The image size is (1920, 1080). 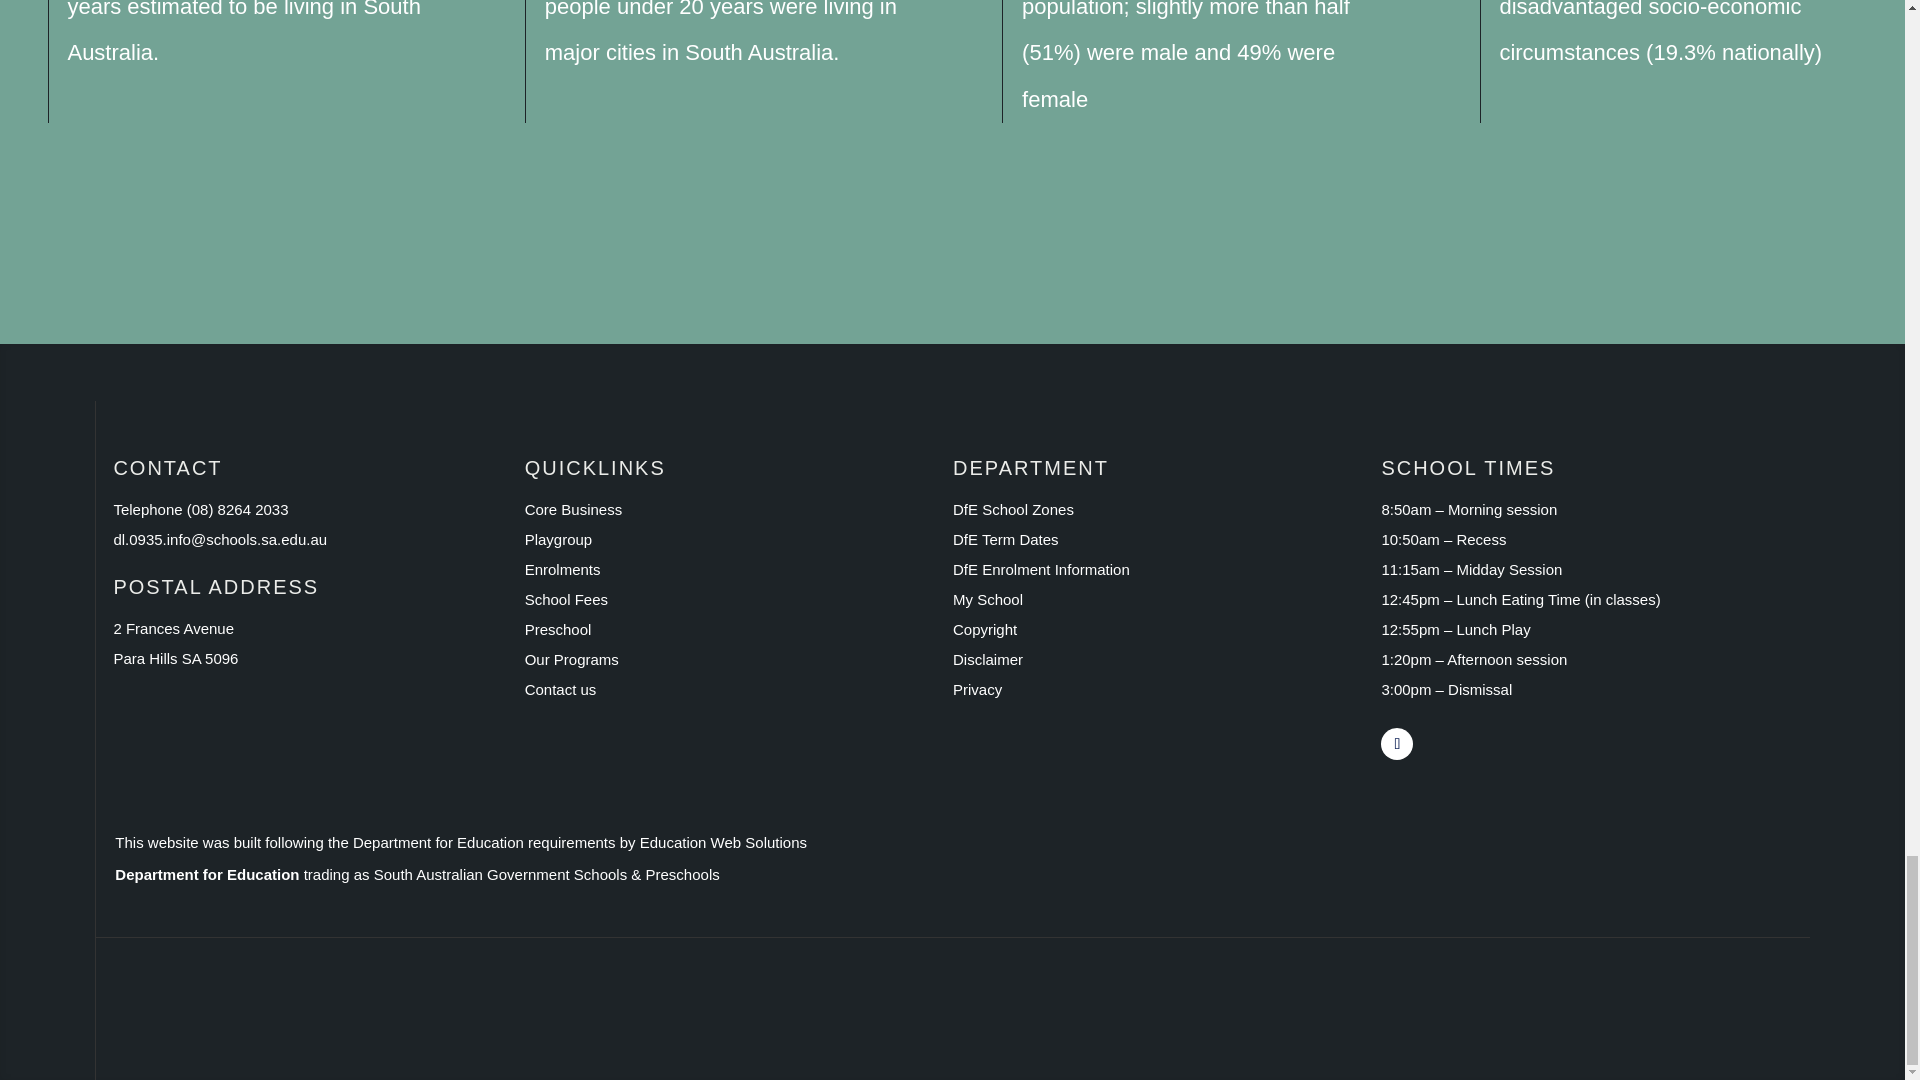 I want to click on ews-210px, so click(x=1114, y=1008).